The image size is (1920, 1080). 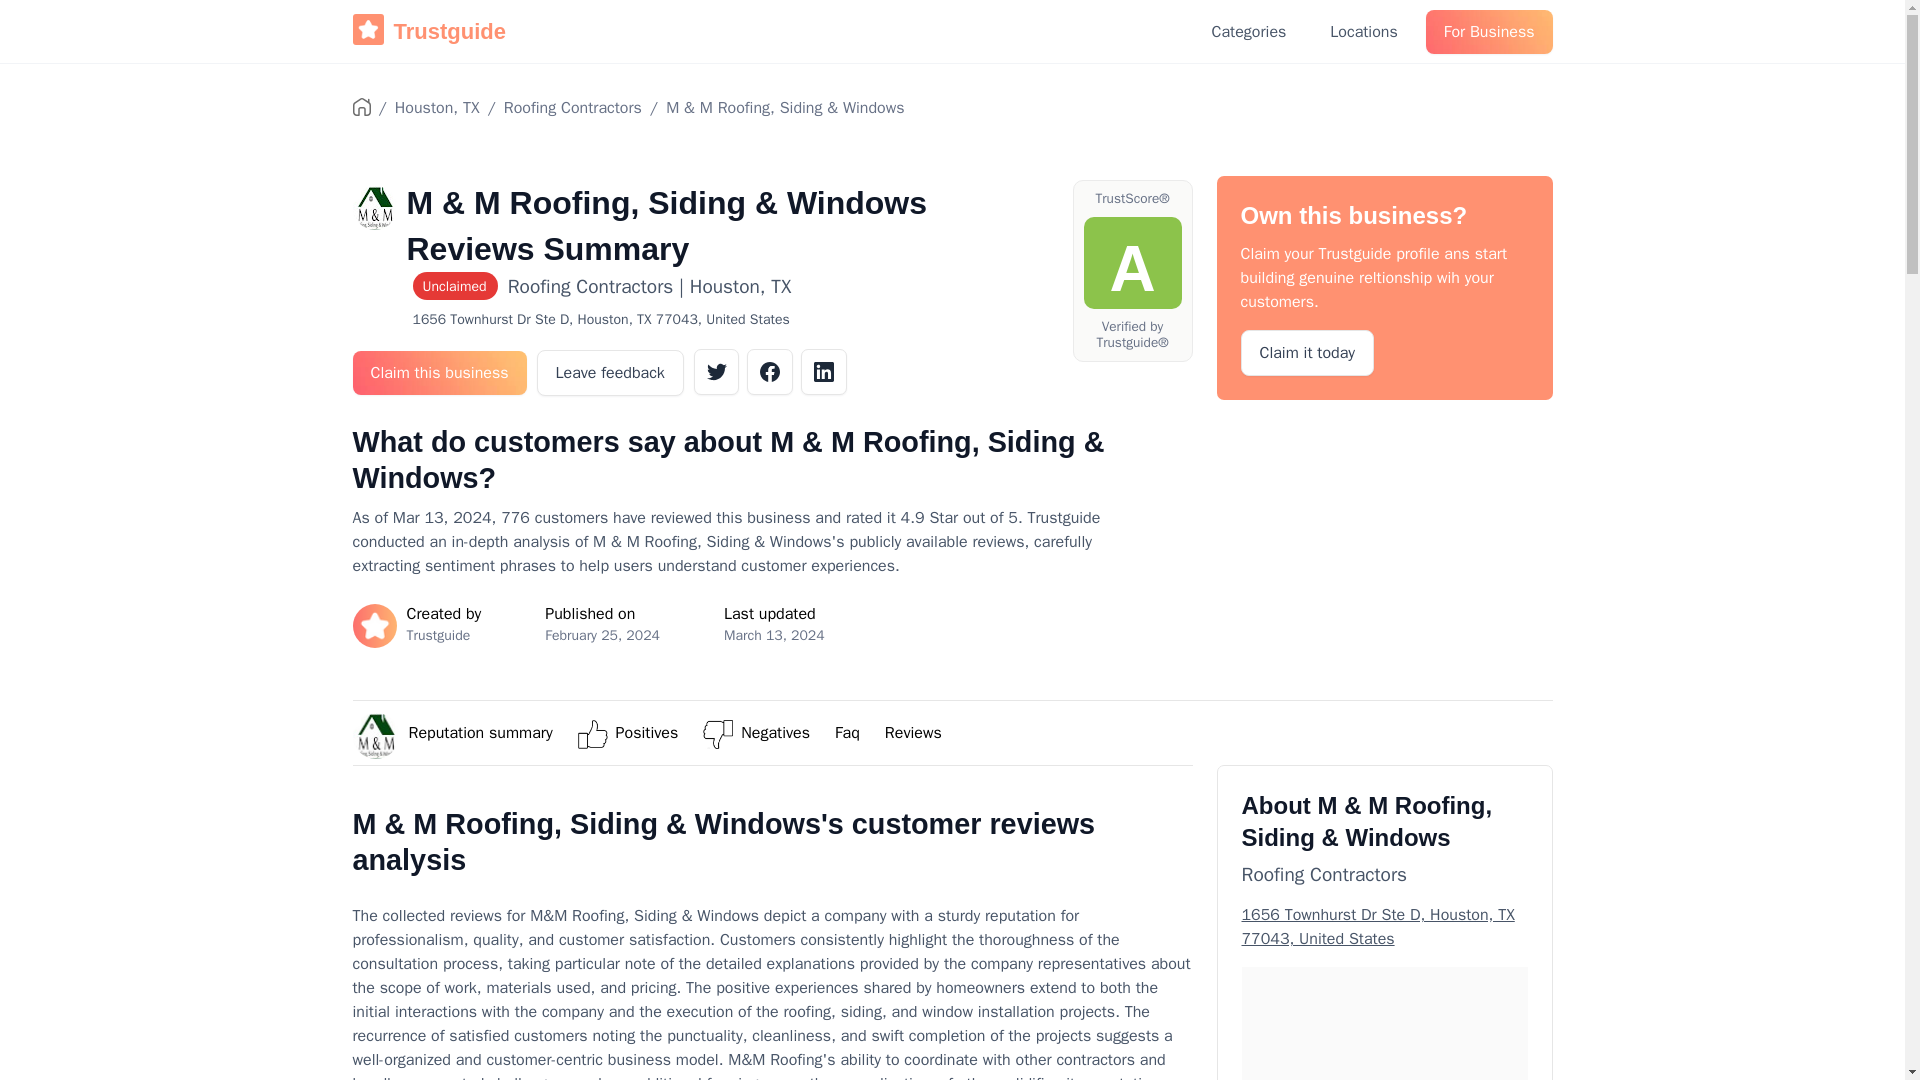 I want to click on Negatives, so click(x=776, y=732).